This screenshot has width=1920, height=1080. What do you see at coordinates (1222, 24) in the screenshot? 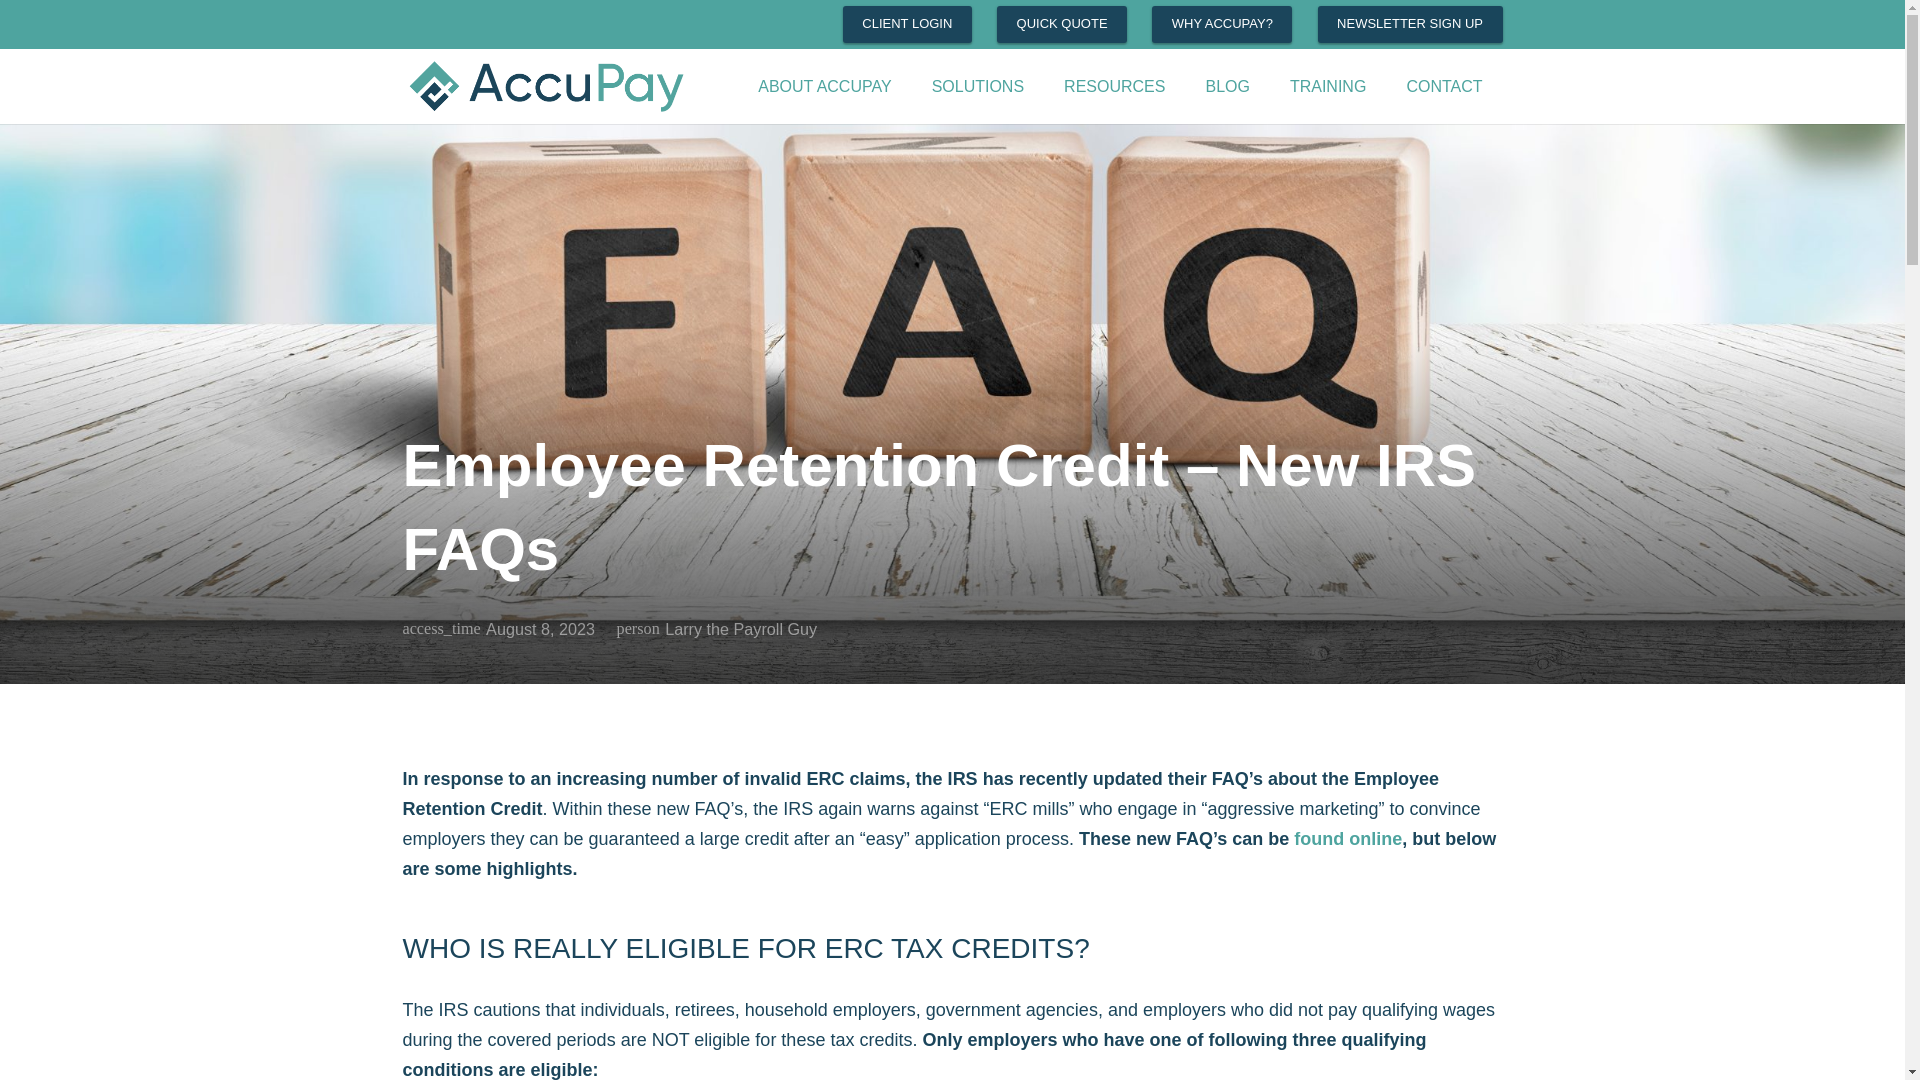
I see `WHY ACCUPAY?` at bounding box center [1222, 24].